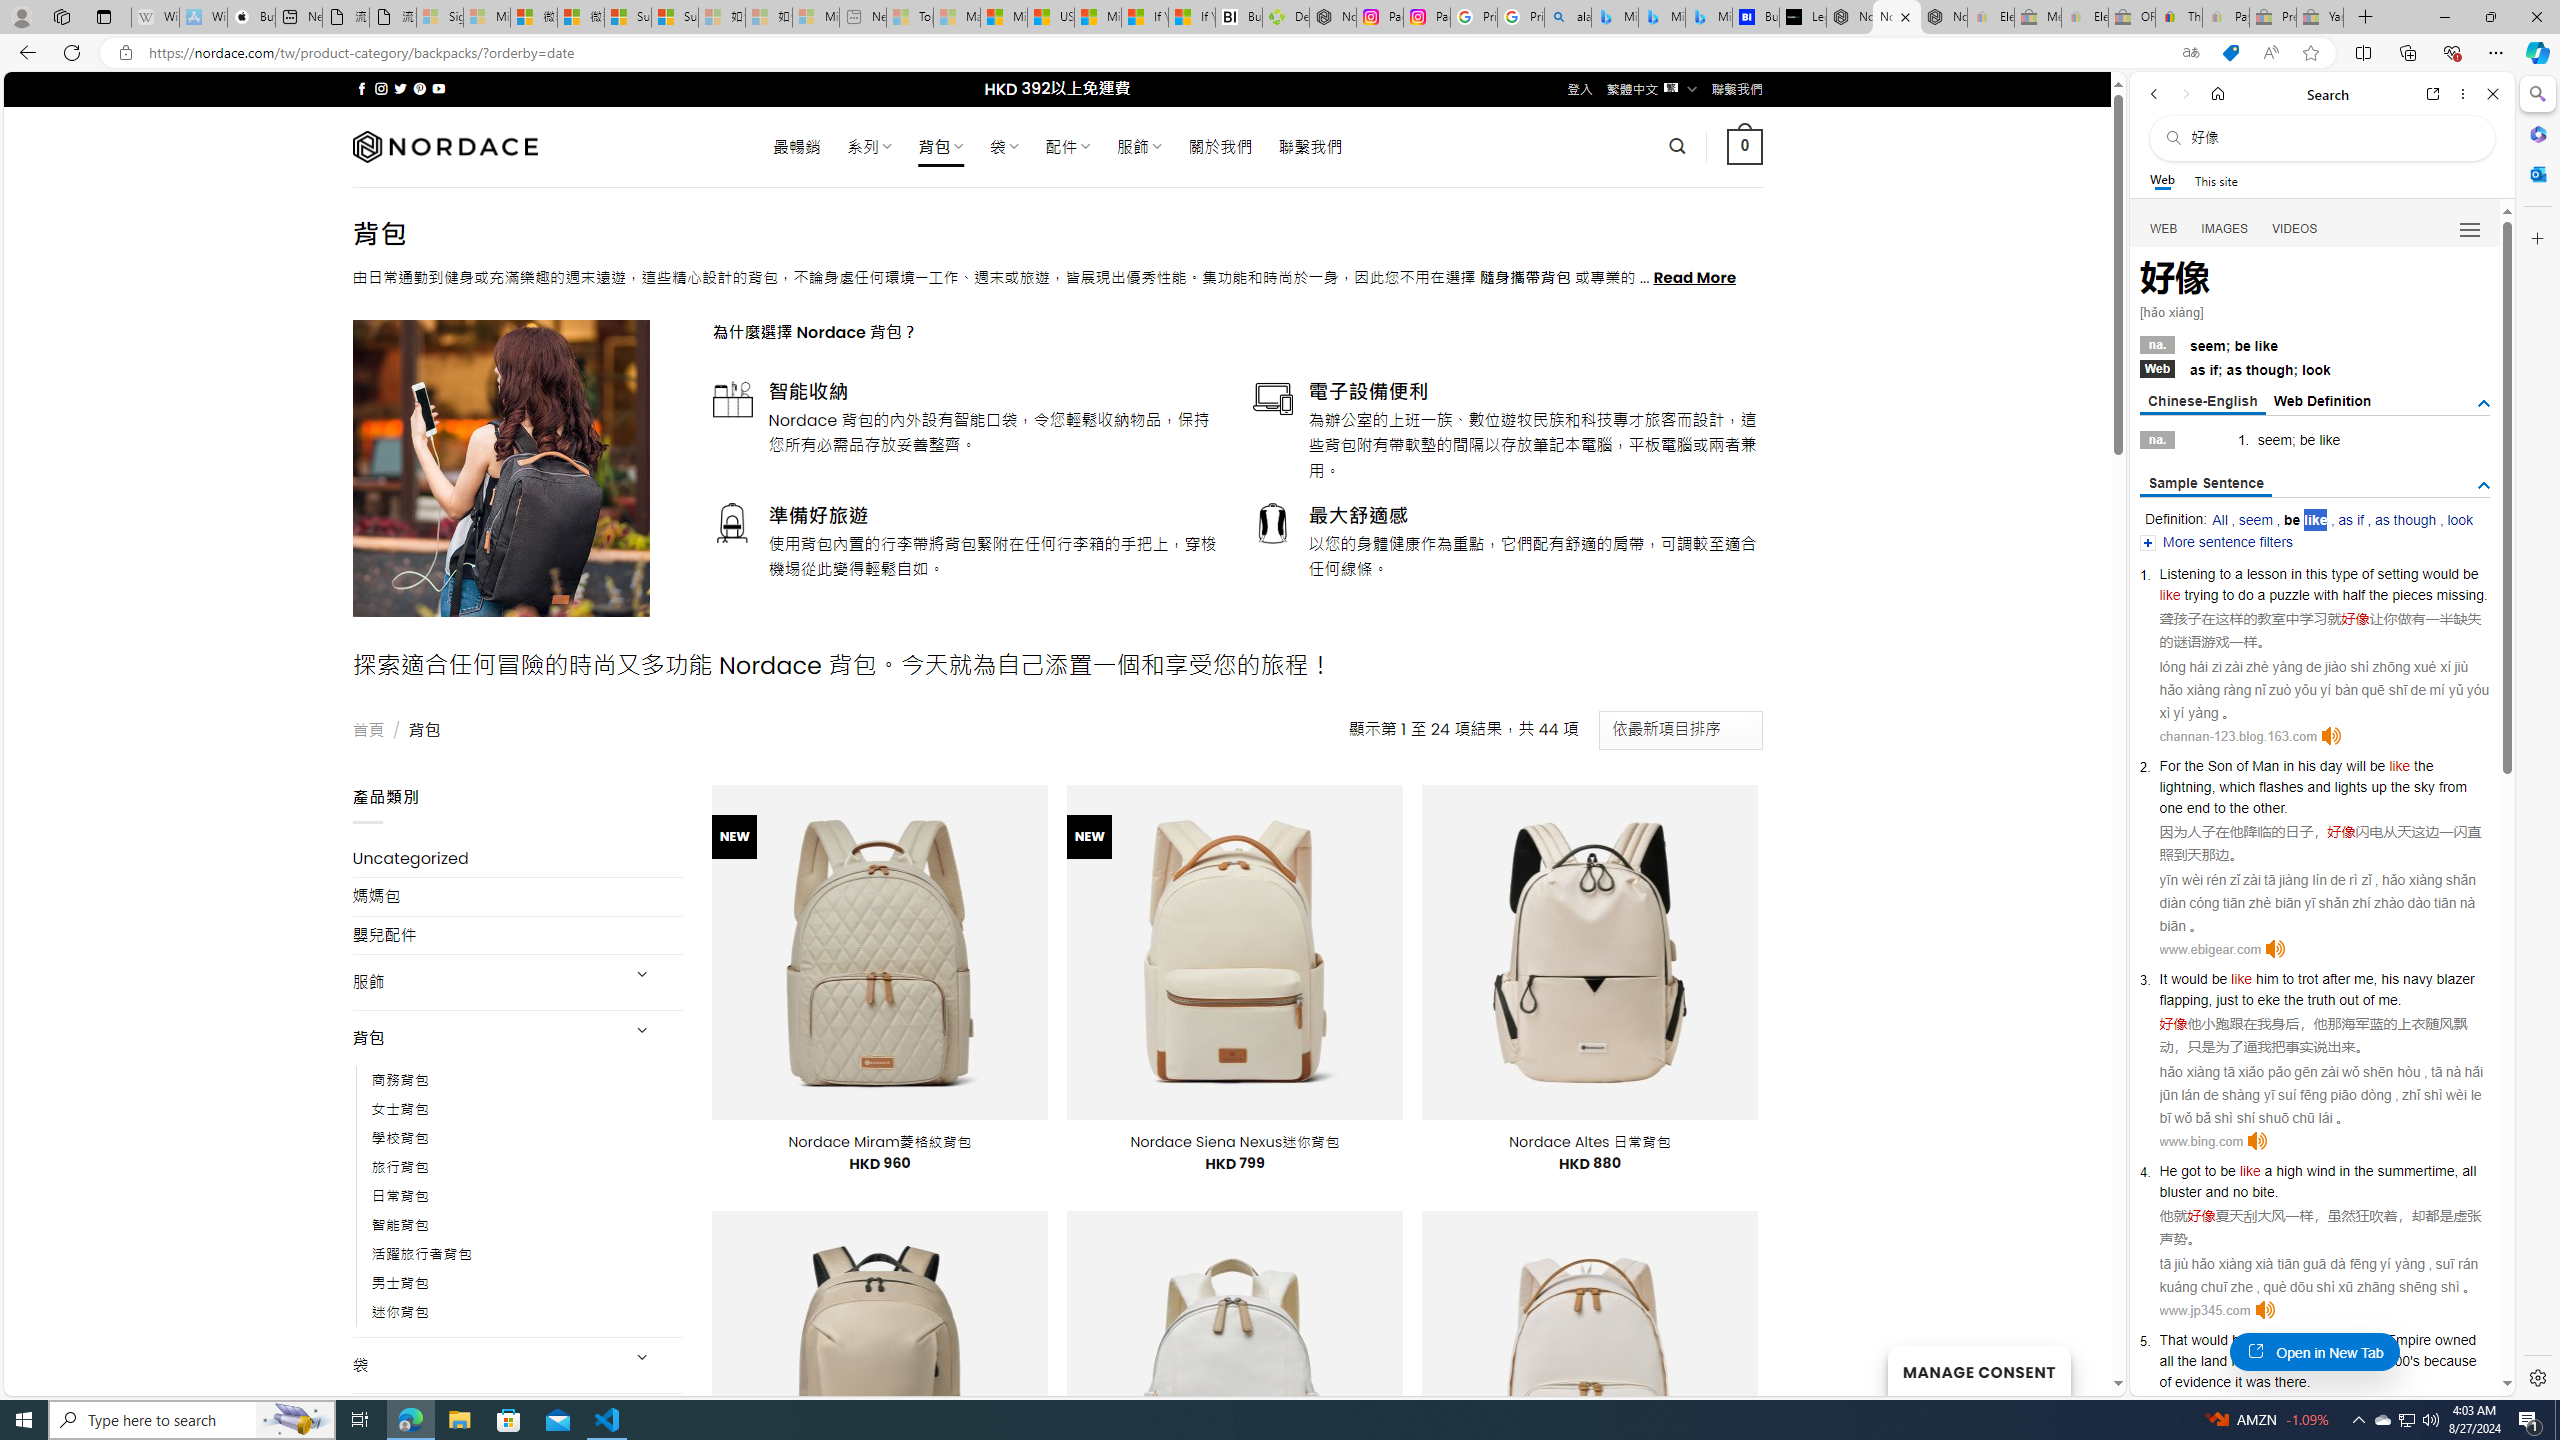 This screenshot has width=2560, height=1440. What do you see at coordinates (2213, 1361) in the screenshot?
I see `land` at bounding box center [2213, 1361].